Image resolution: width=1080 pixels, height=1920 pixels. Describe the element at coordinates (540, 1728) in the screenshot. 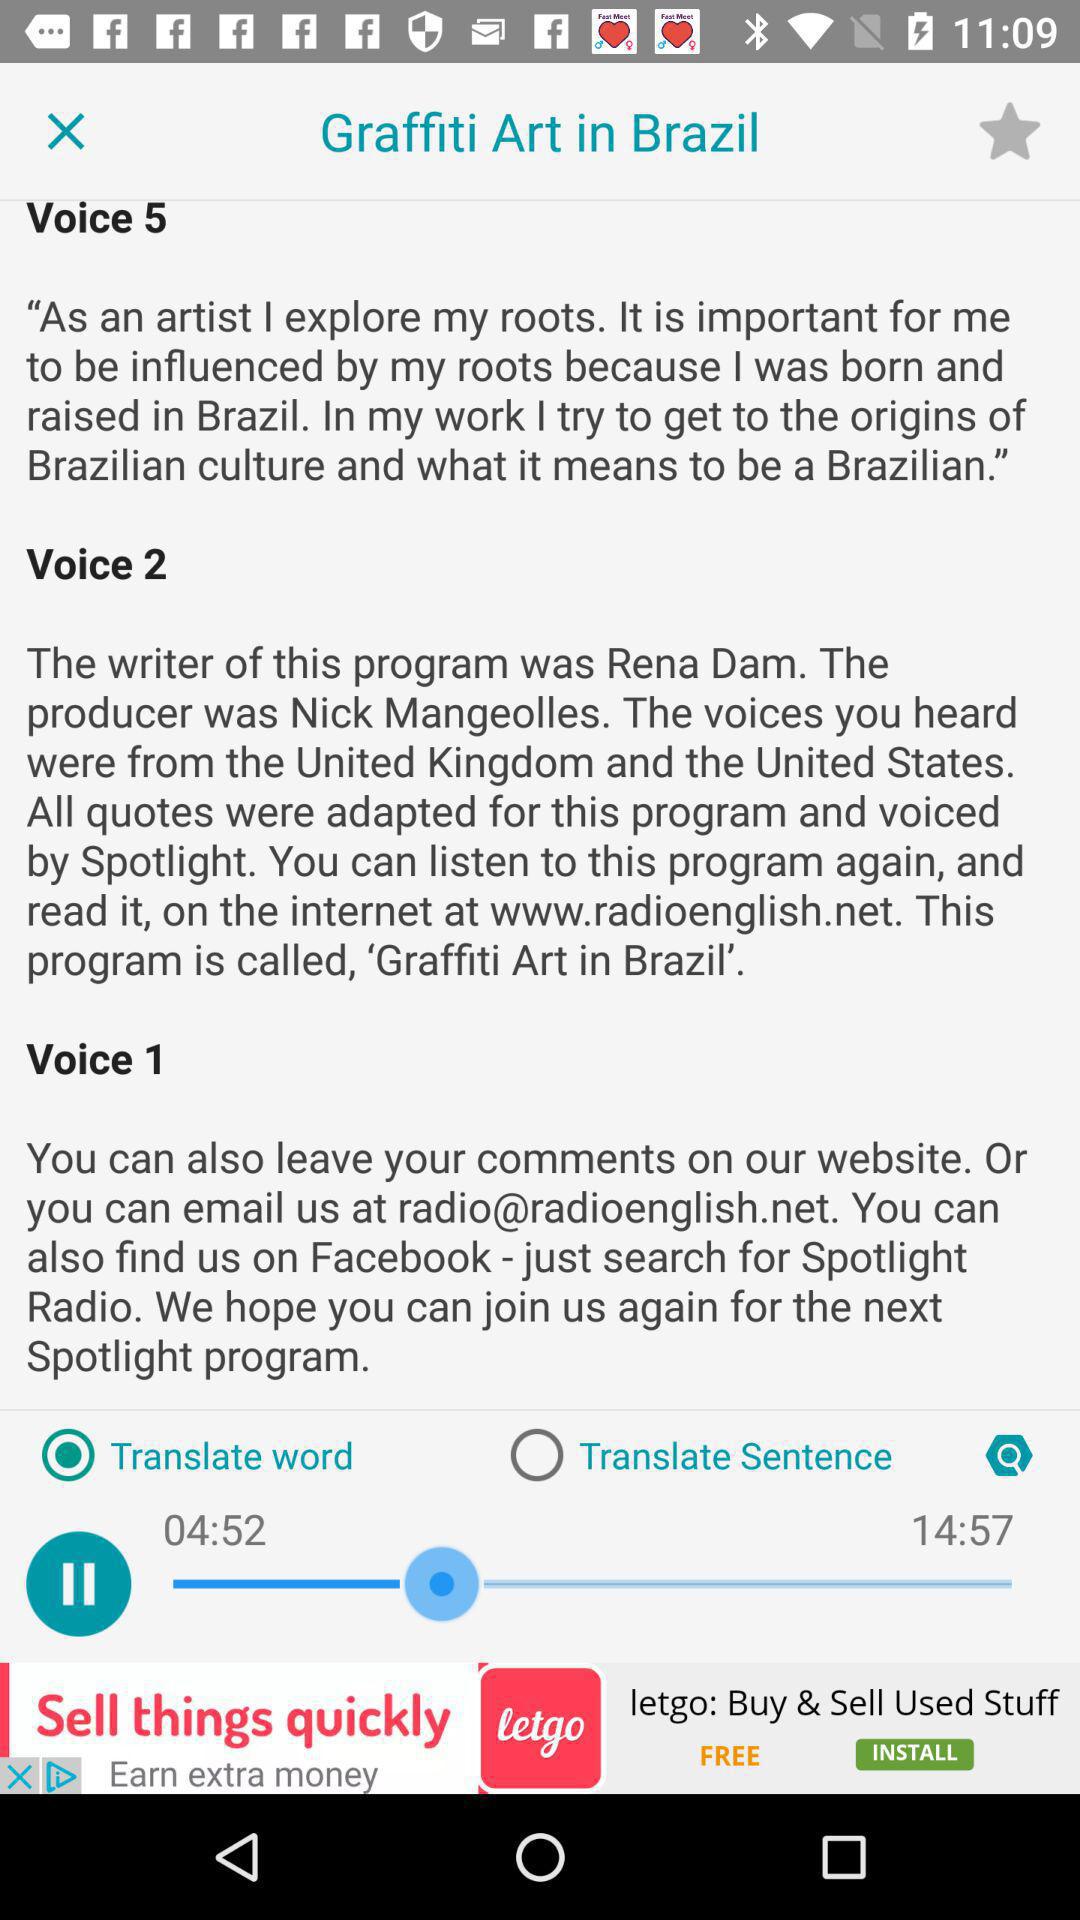

I see `advertisement` at that location.